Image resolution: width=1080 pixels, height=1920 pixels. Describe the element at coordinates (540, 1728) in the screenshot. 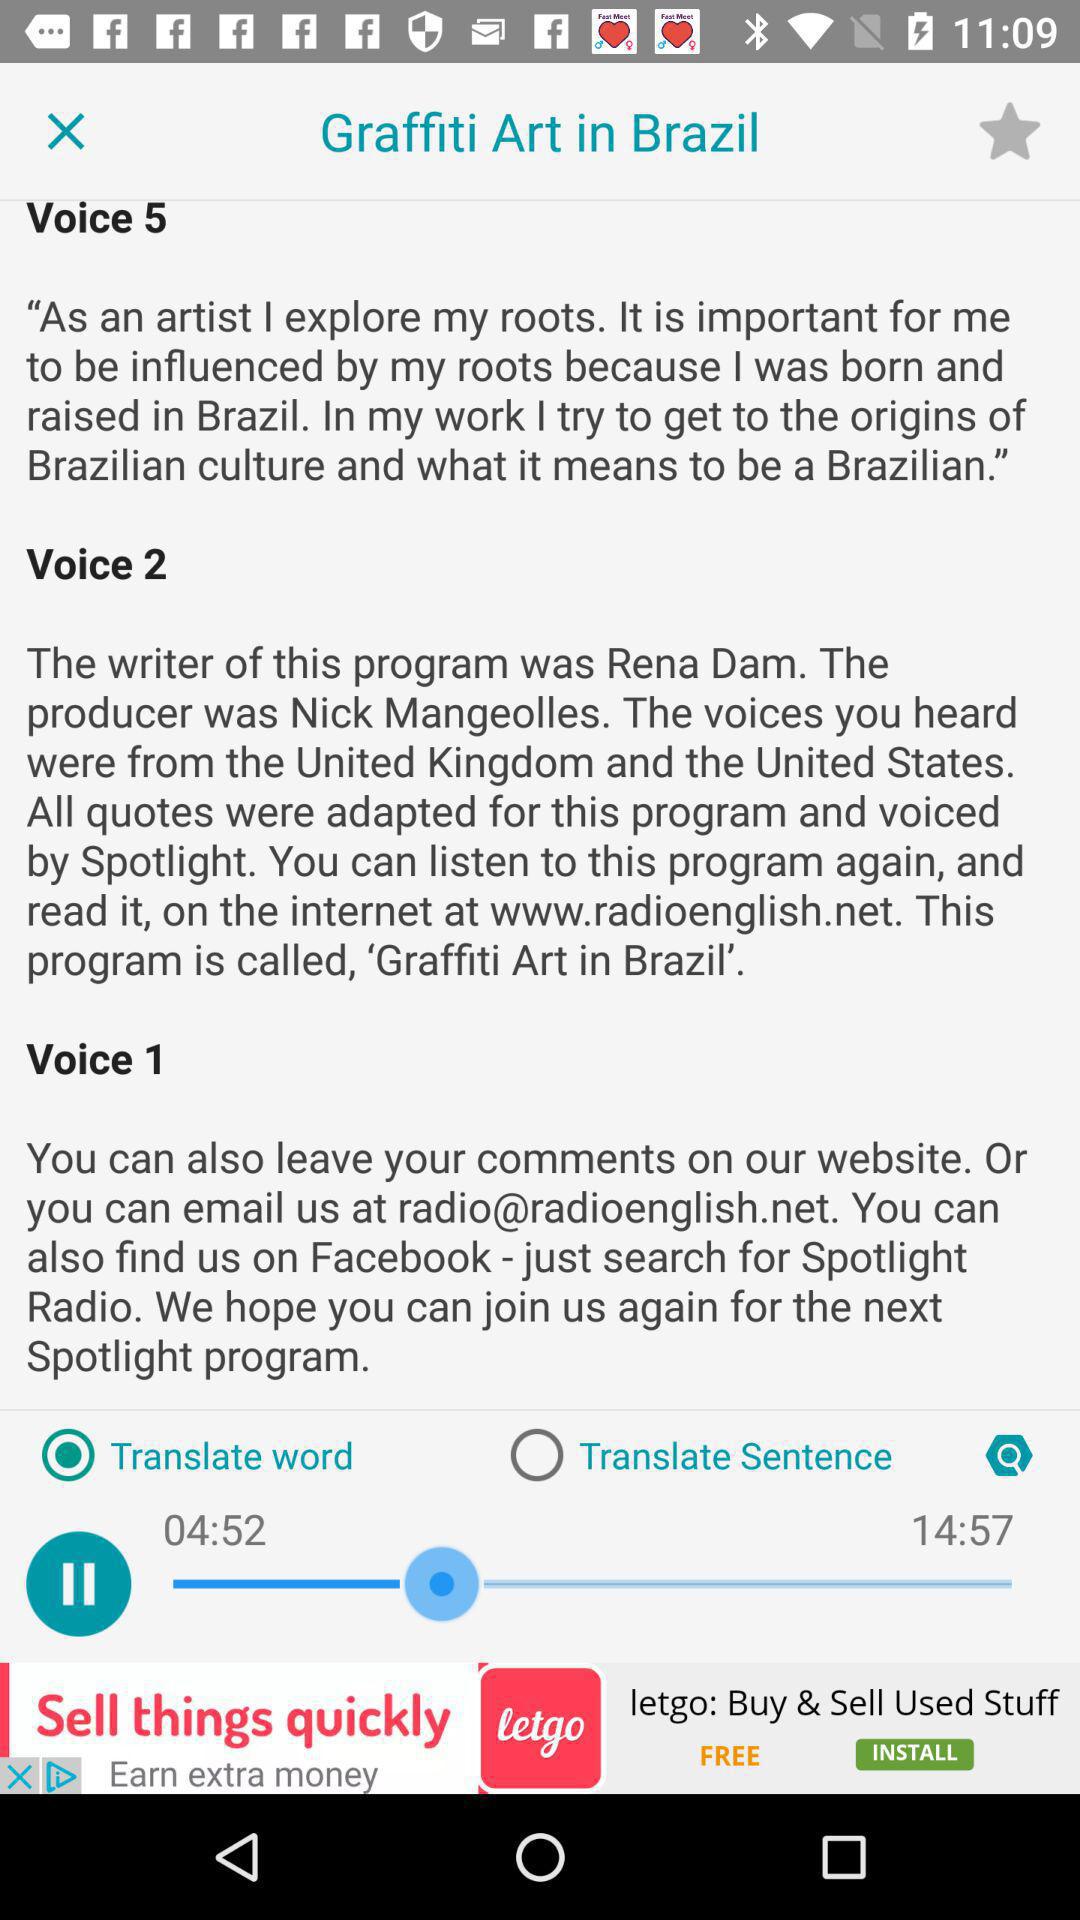

I see `advertisement` at that location.